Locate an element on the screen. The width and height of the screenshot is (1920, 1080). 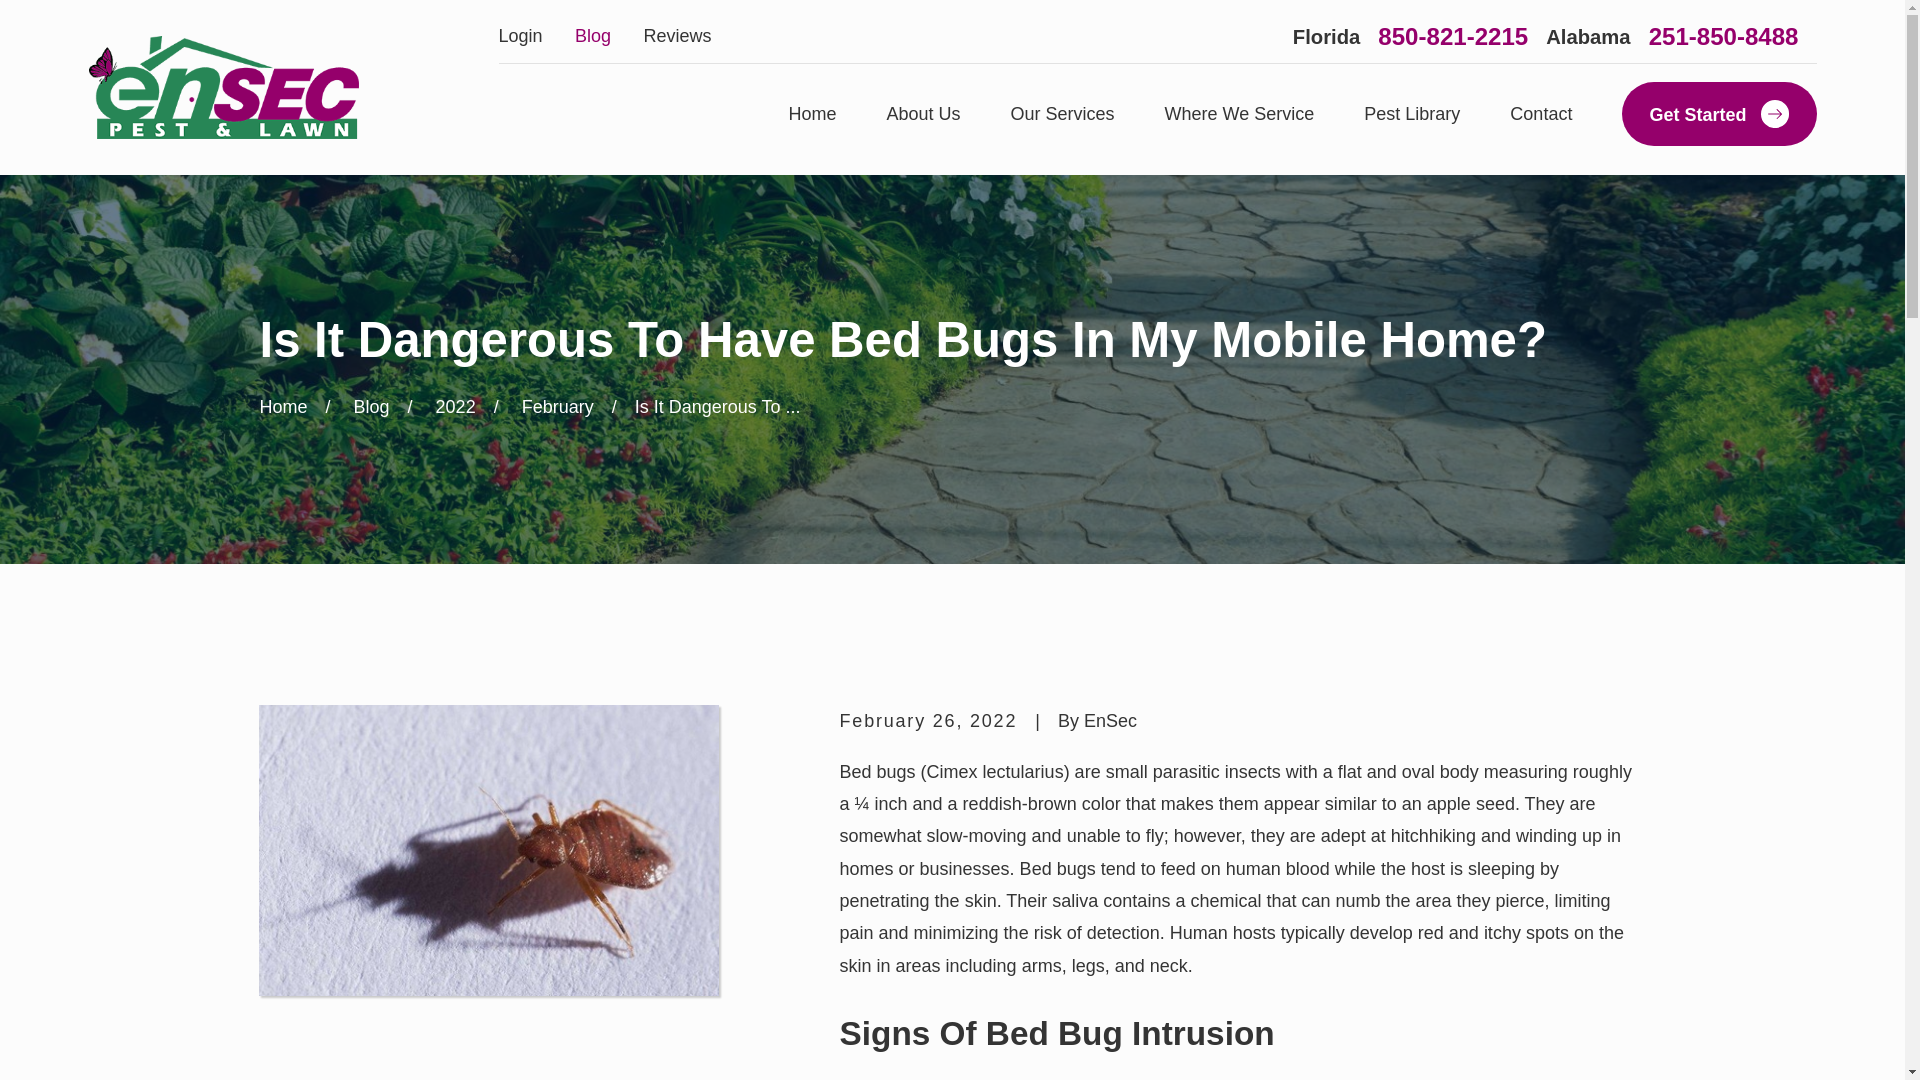
Where We Service is located at coordinates (1240, 114).